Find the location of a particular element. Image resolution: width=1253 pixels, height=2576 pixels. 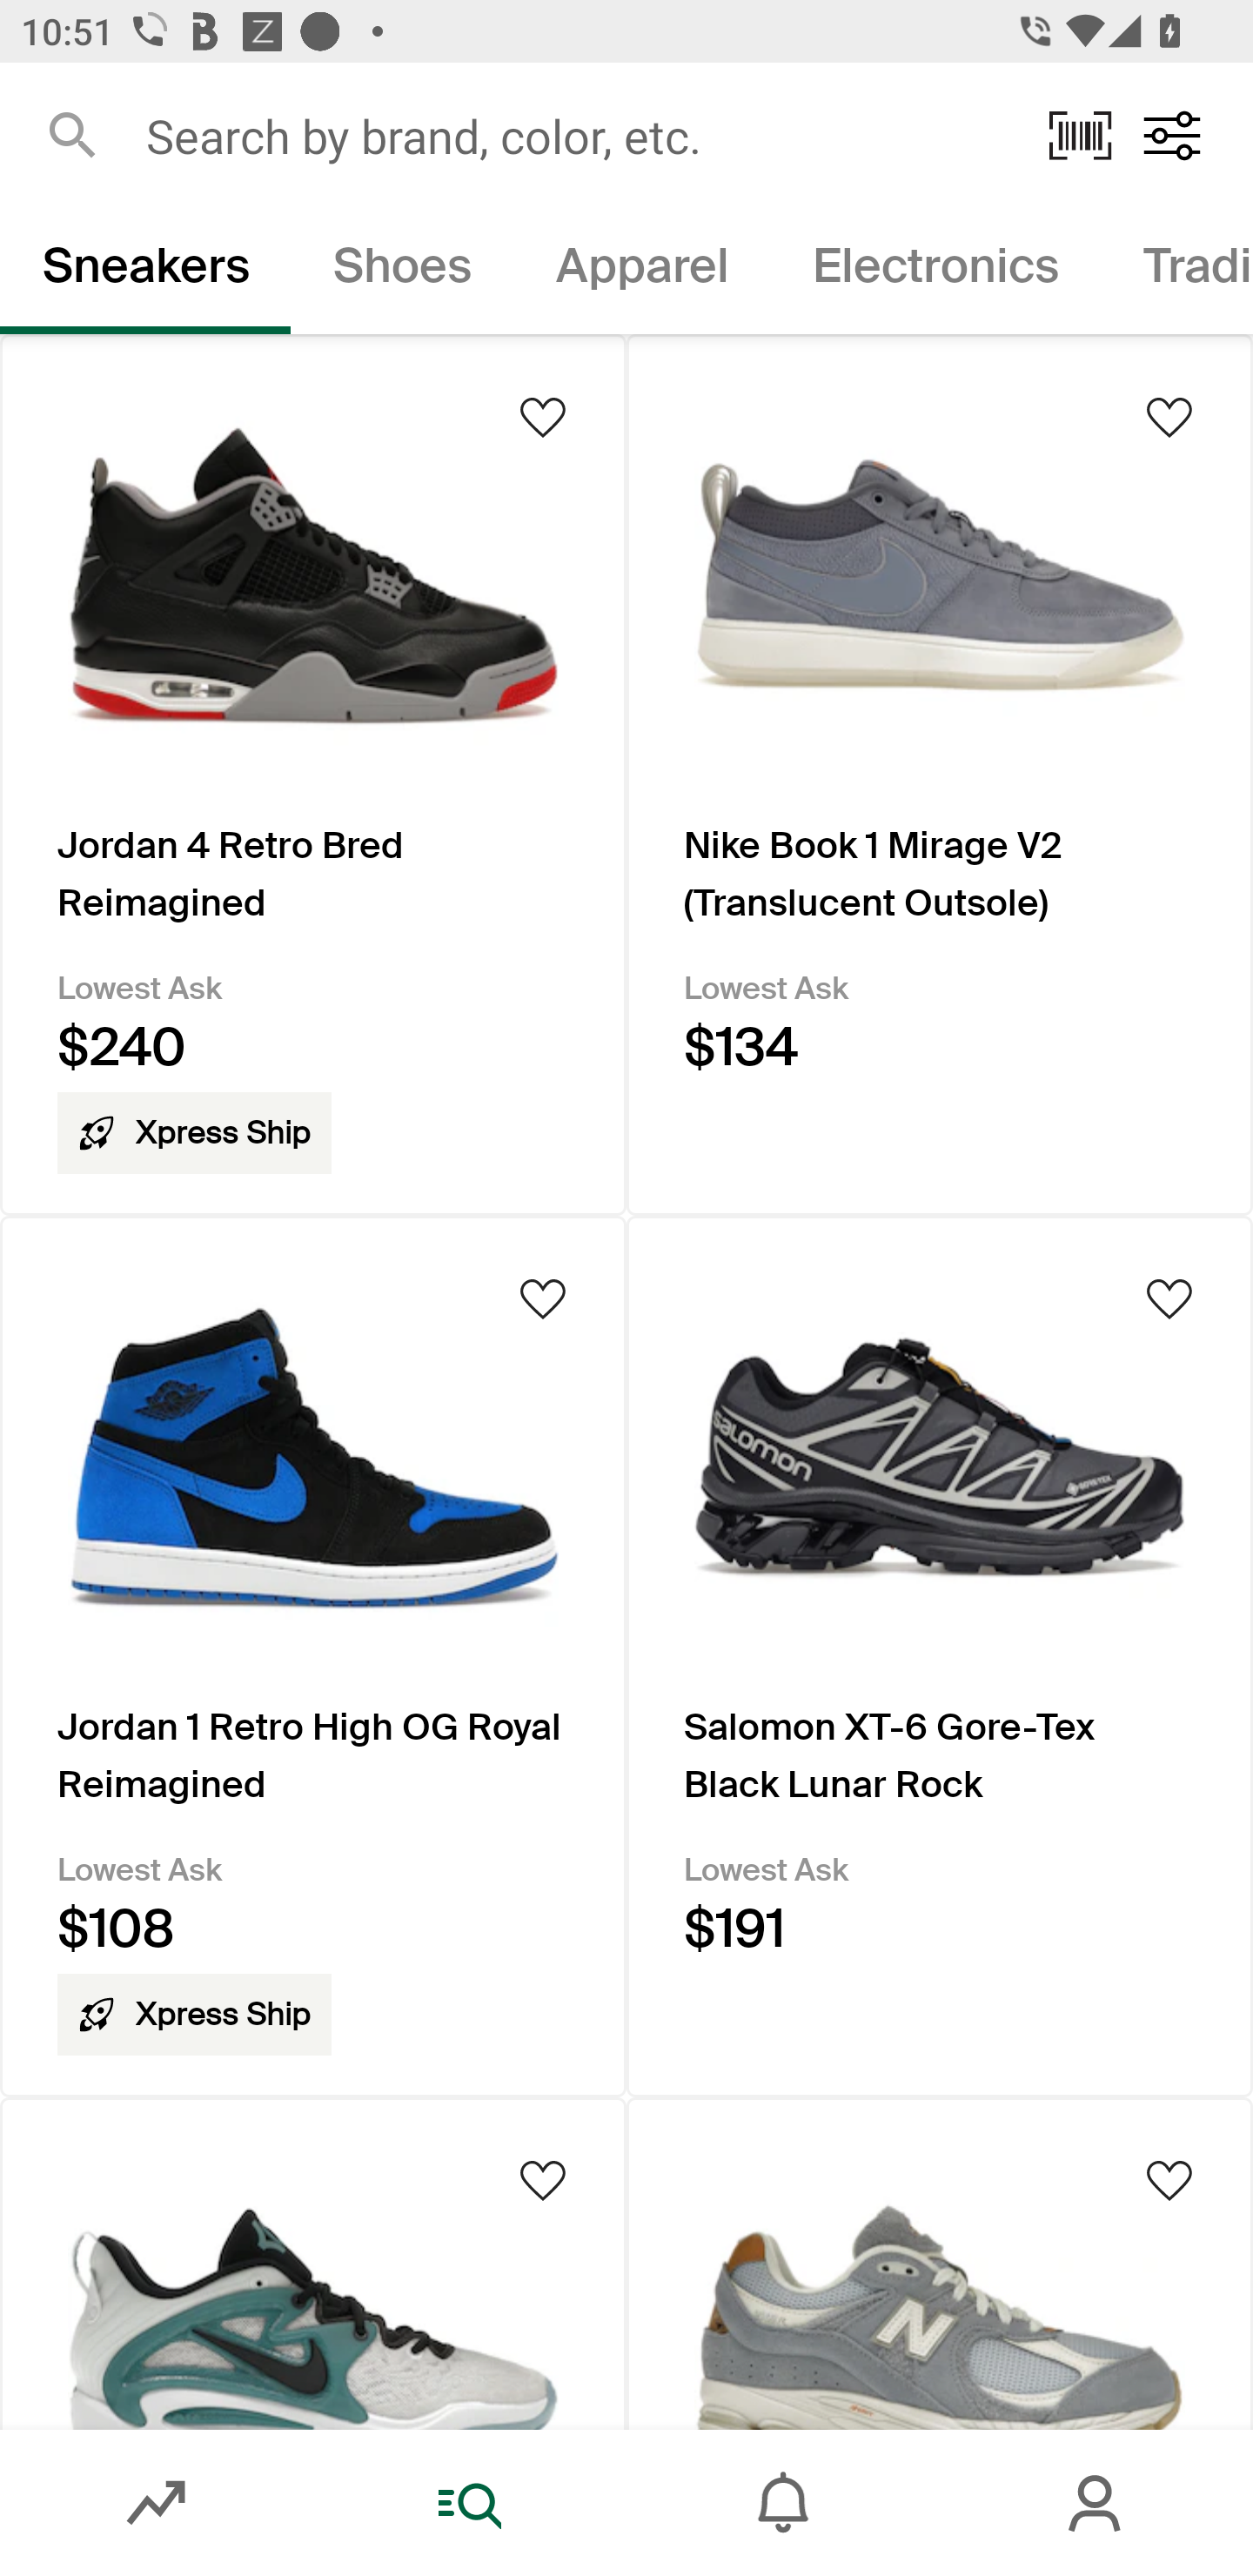

Product Image is located at coordinates (940, 2263).